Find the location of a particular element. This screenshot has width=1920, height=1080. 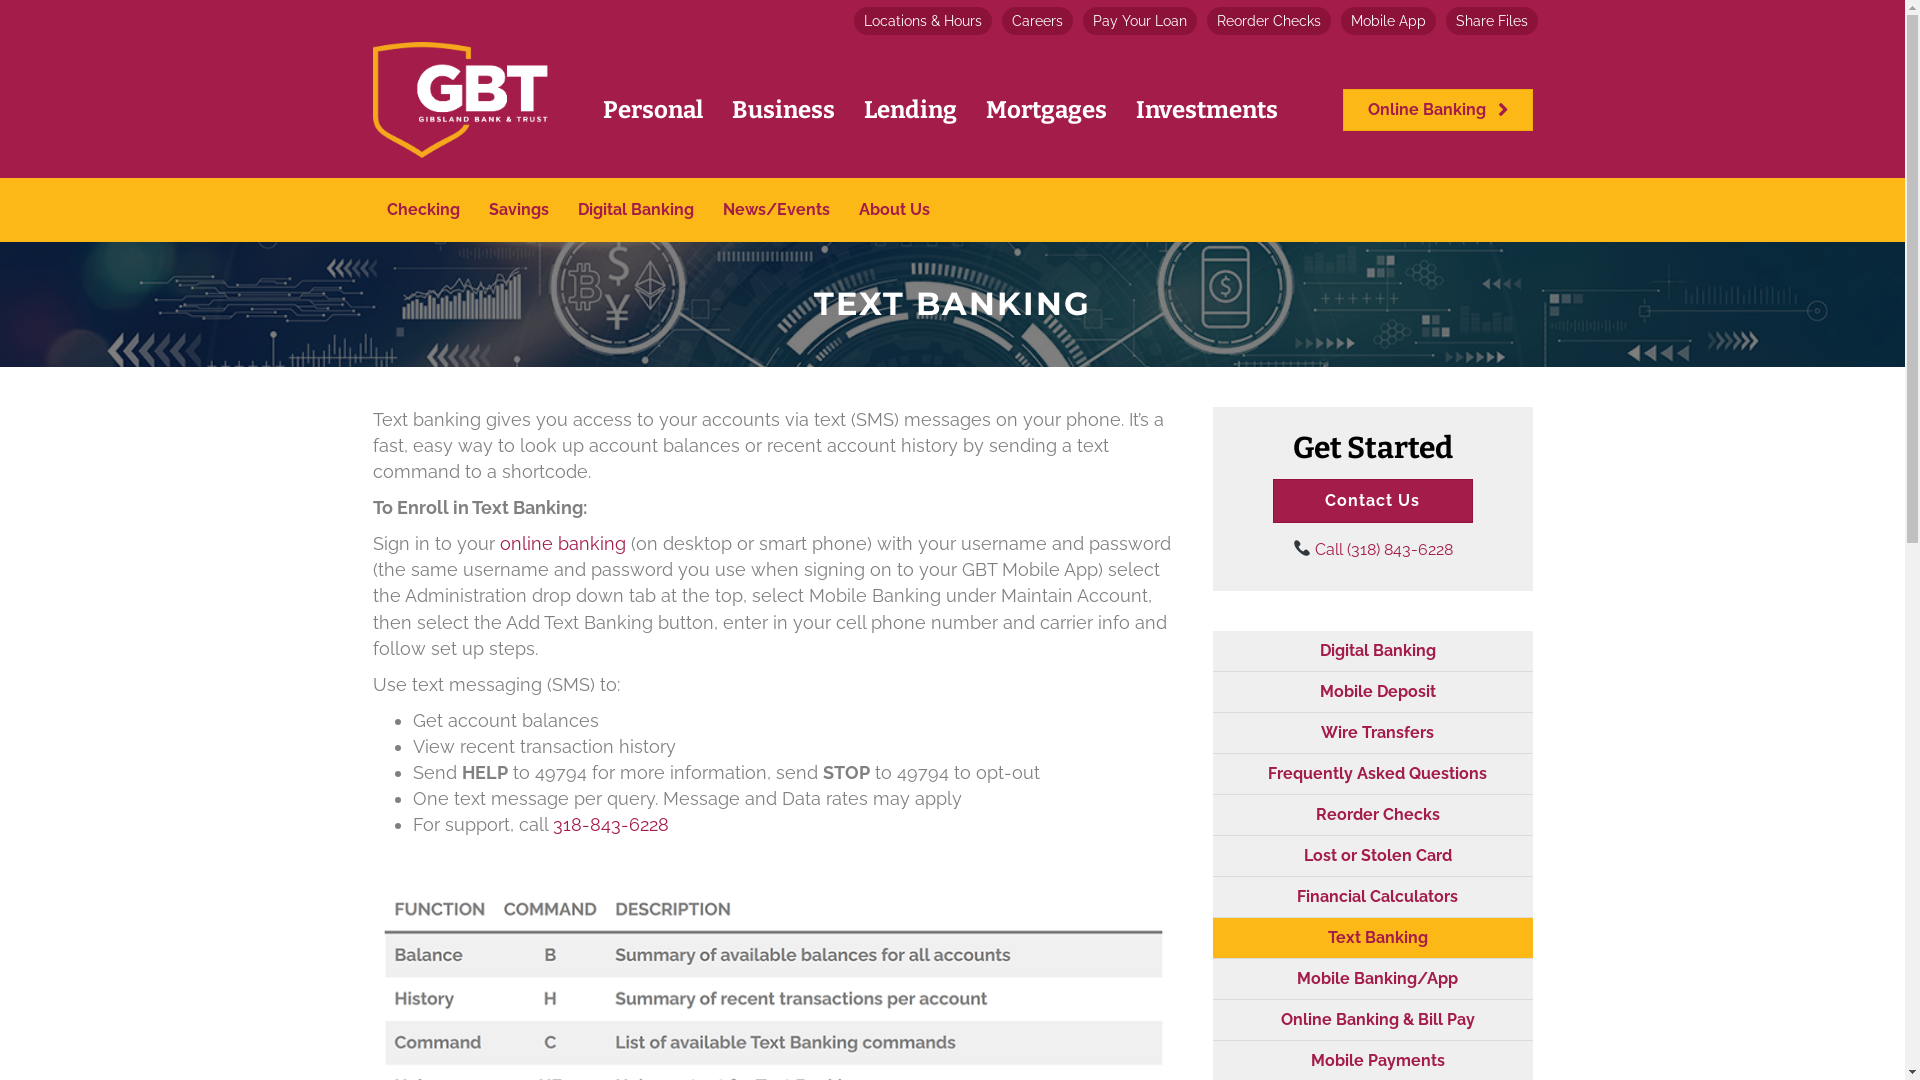

Contact Us is located at coordinates (1372, 501).